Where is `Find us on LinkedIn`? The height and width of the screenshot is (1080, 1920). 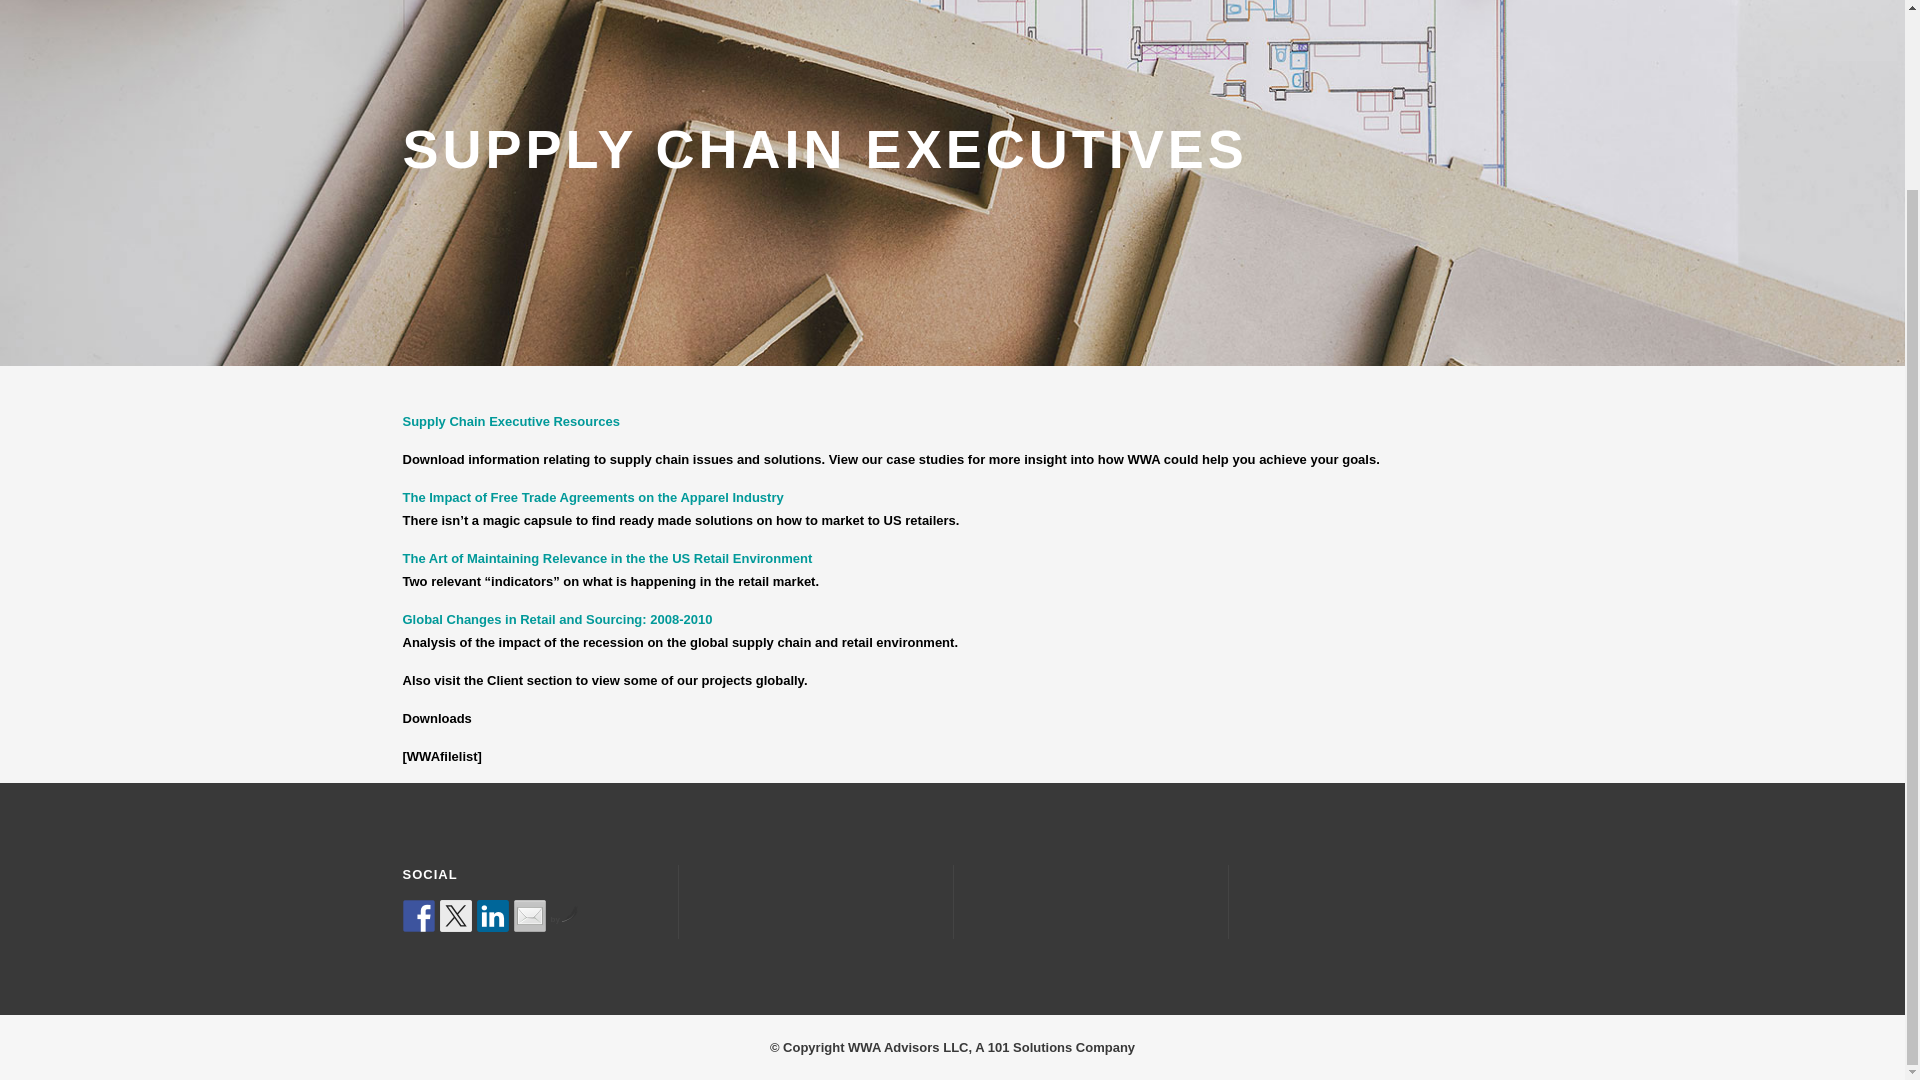
Find us on LinkedIn is located at coordinates (492, 700).